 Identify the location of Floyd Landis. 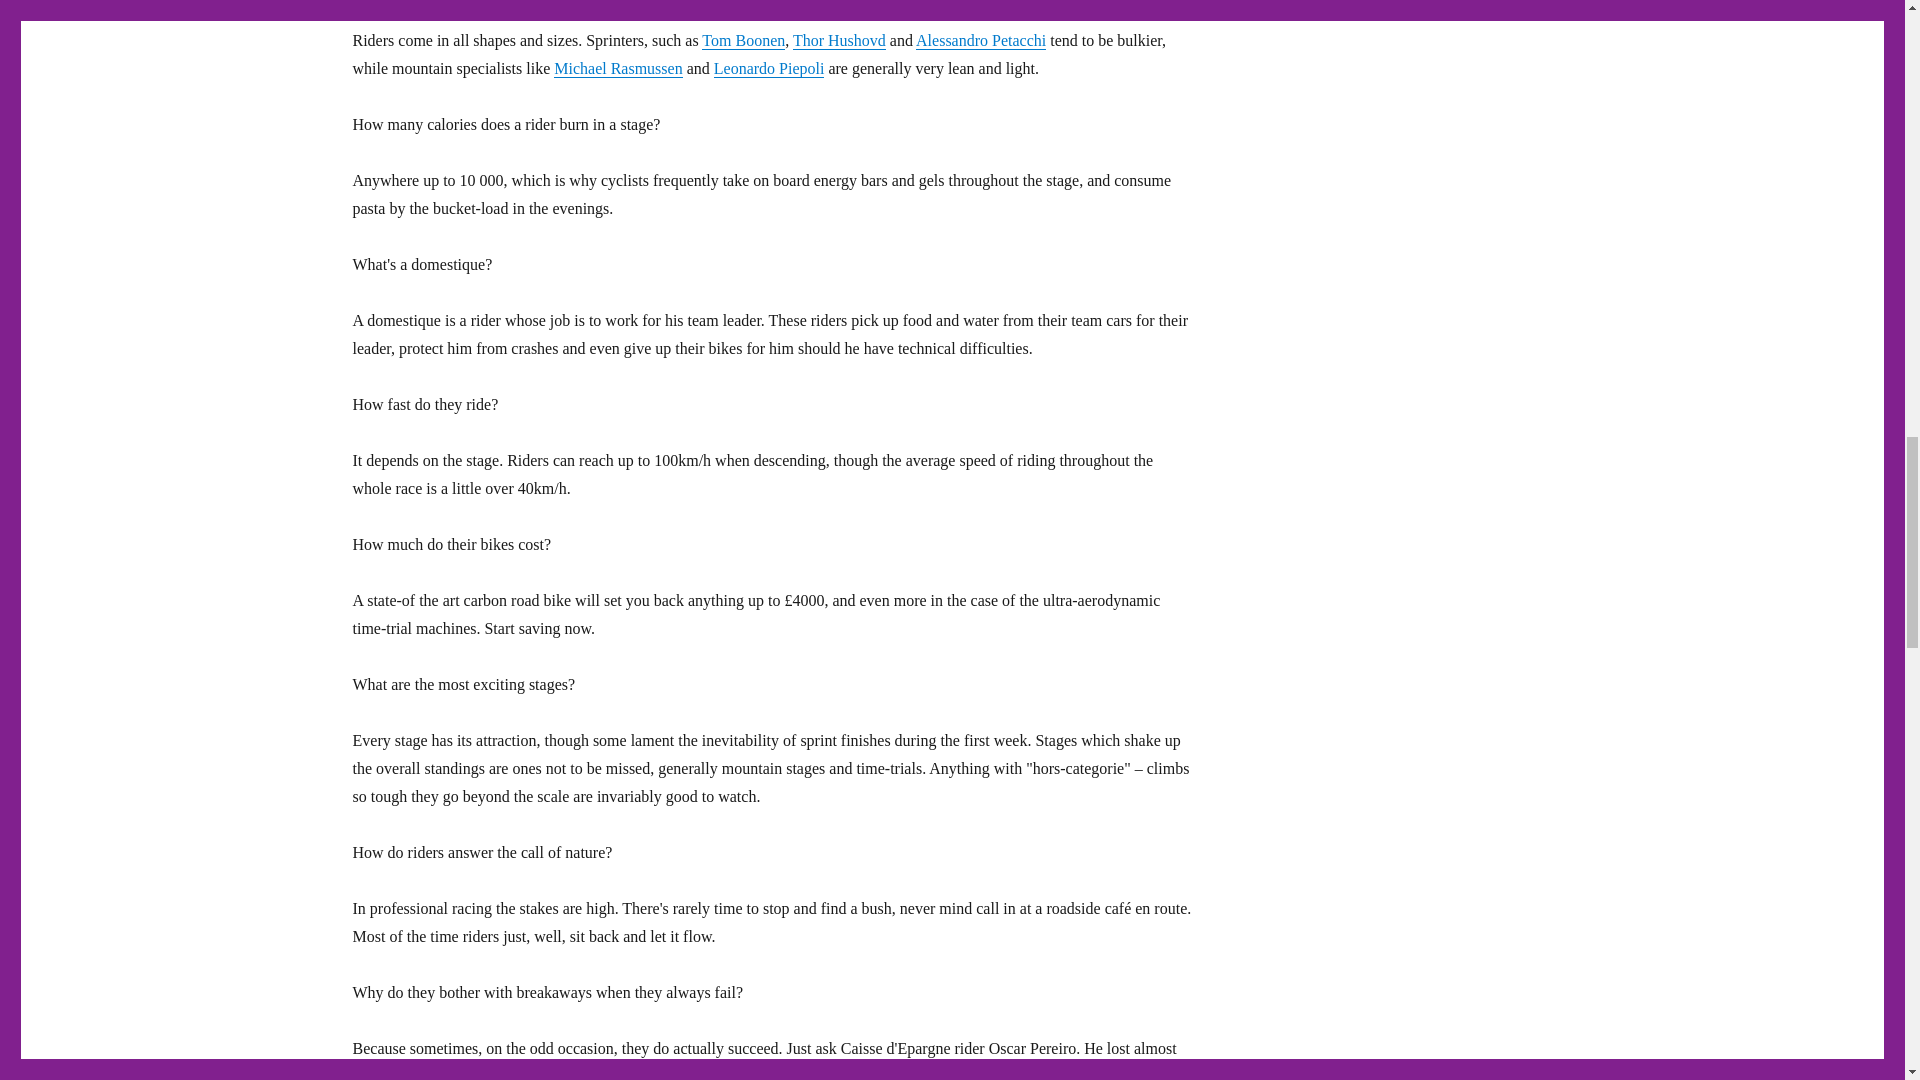
(1092, 1074).